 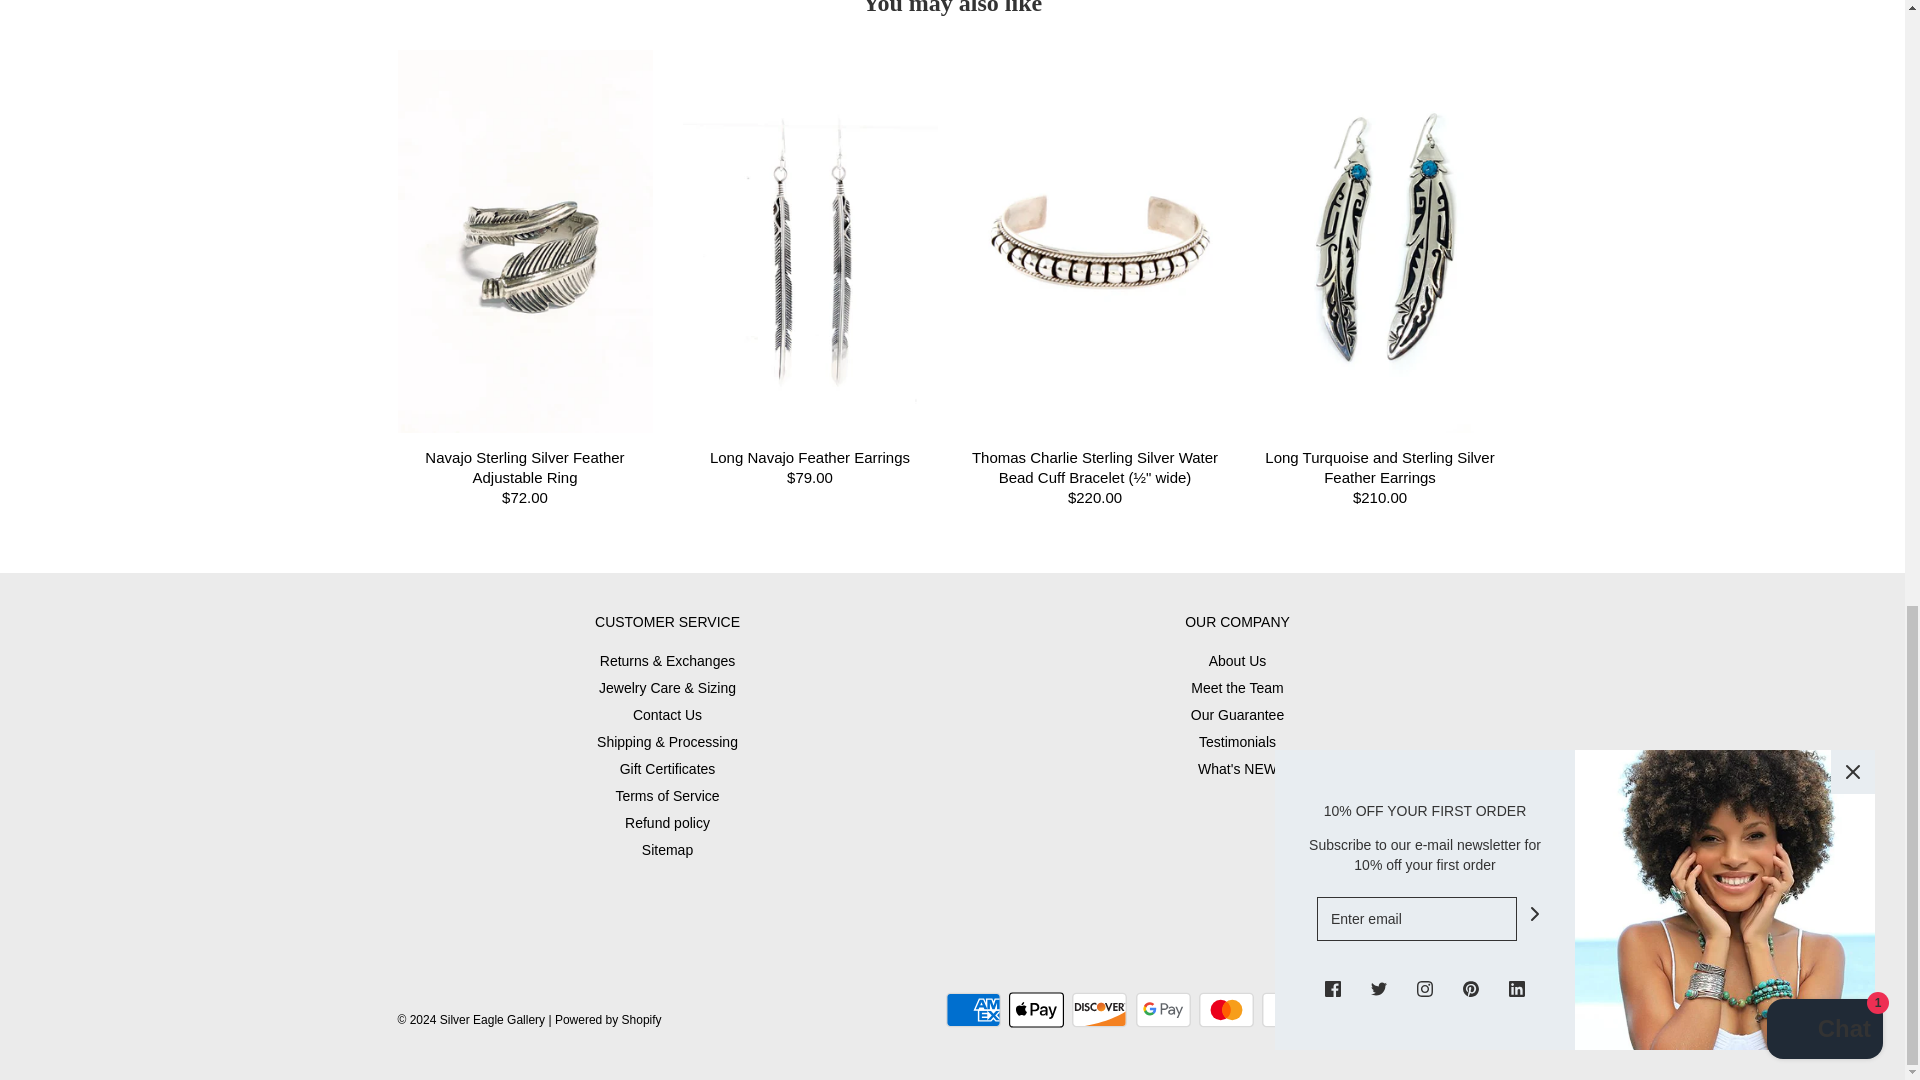 I want to click on Google Pay, so click(x=1163, y=1010).